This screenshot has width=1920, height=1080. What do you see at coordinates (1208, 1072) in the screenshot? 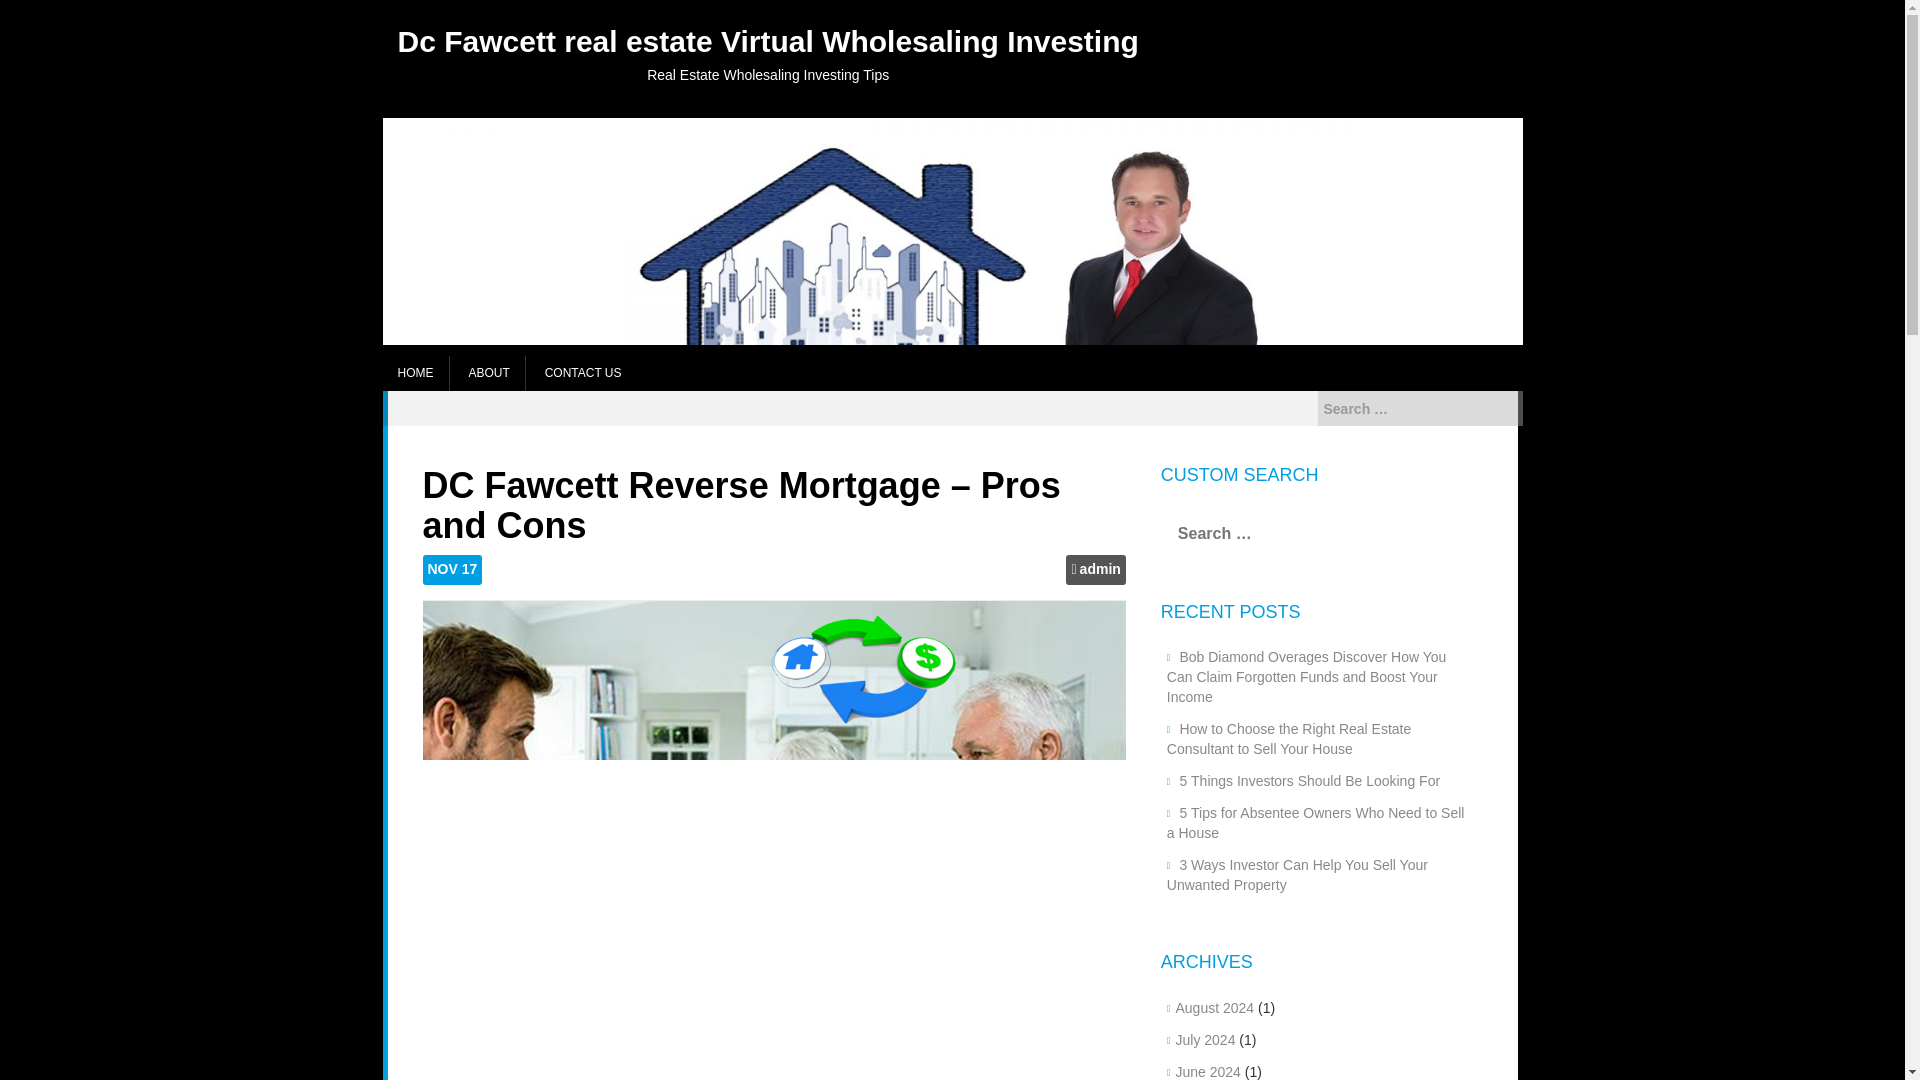
I see `June 2024` at bounding box center [1208, 1072].